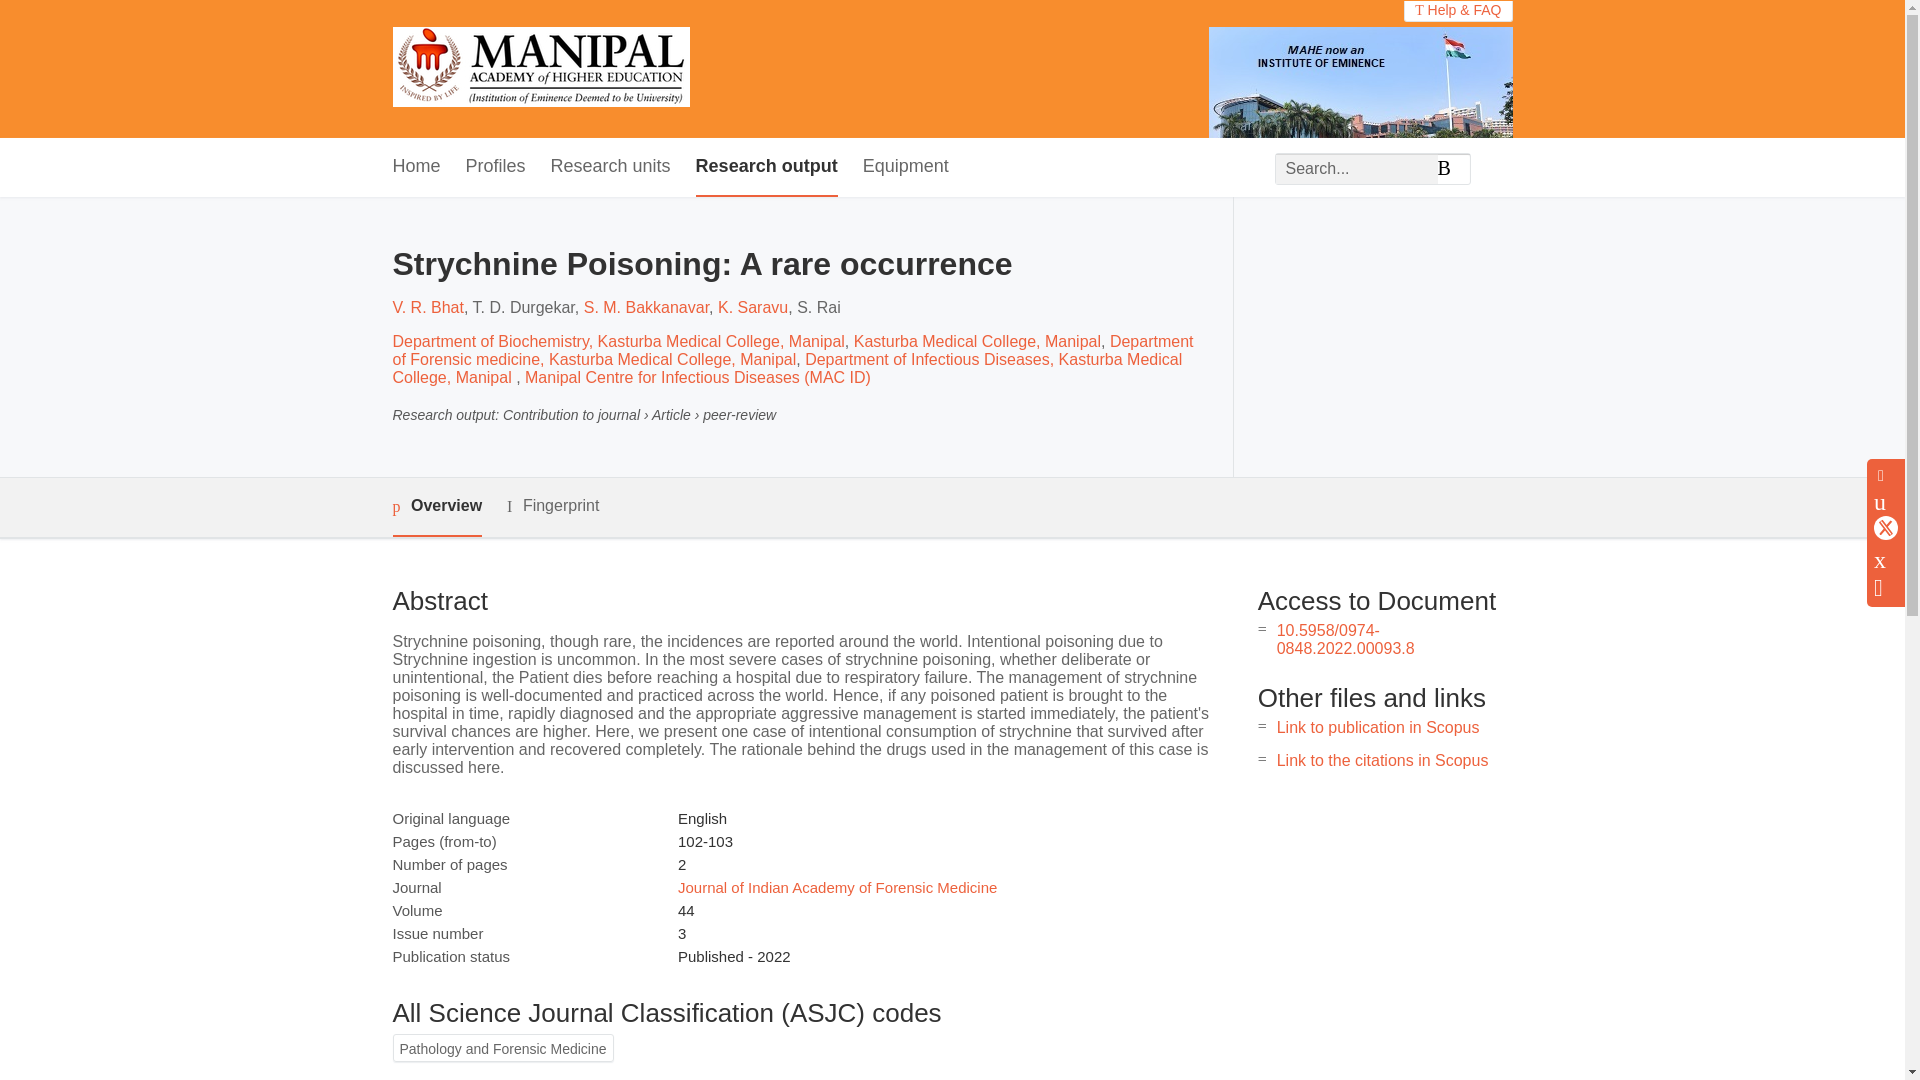 The width and height of the screenshot is (1920, 1080). What do you see at coordinates (436, 507) in the screenshot?
I see `Overview` at bounding box center [436, 507].